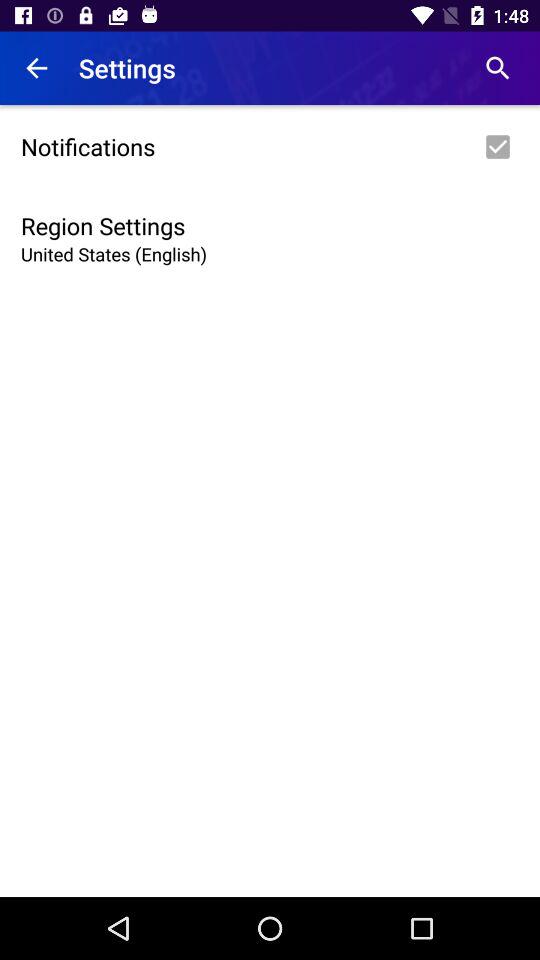  Describe the element at coordinates (270, 147) in the screenshot. I see `open the notifications icon` at that location.